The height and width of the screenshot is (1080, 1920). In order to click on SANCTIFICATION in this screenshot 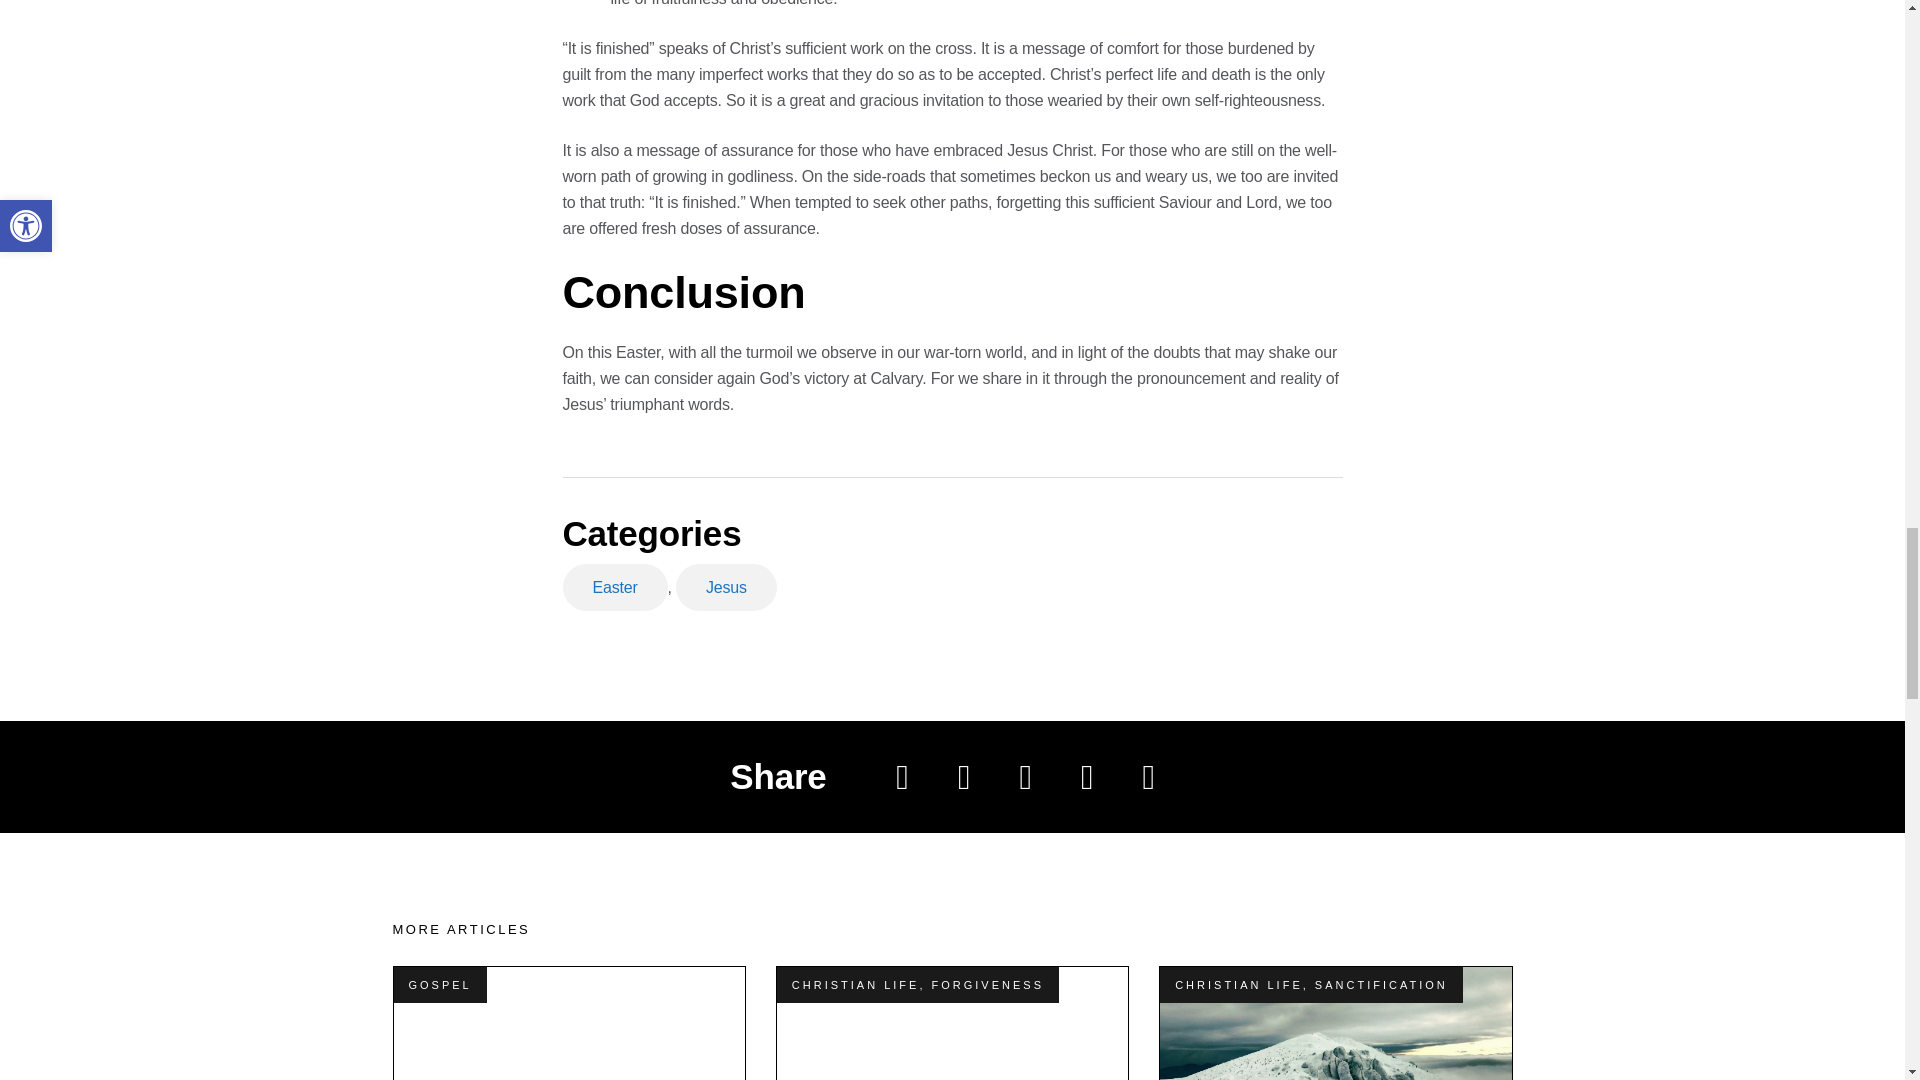, I will do `click(1381, 984)`.